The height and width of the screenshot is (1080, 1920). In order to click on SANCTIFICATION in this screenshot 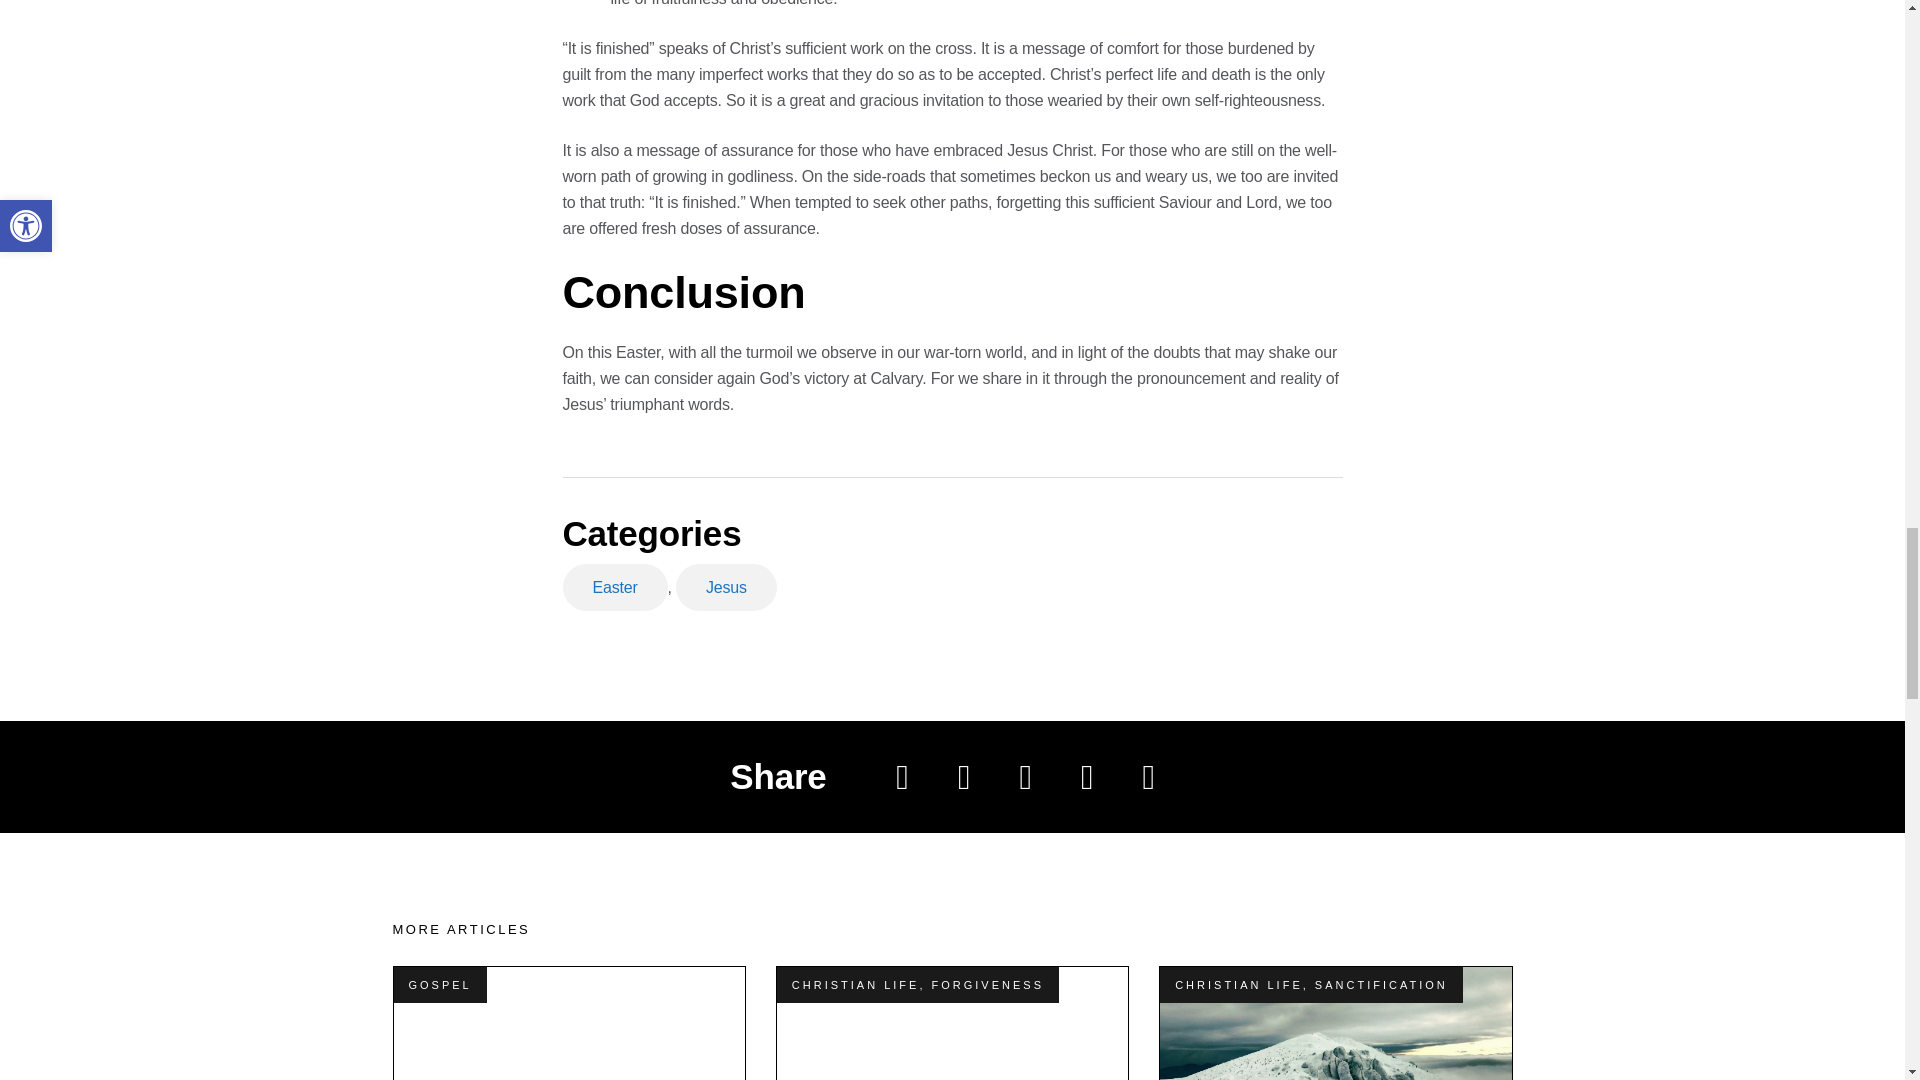, I will do `click(1381, 984)`.